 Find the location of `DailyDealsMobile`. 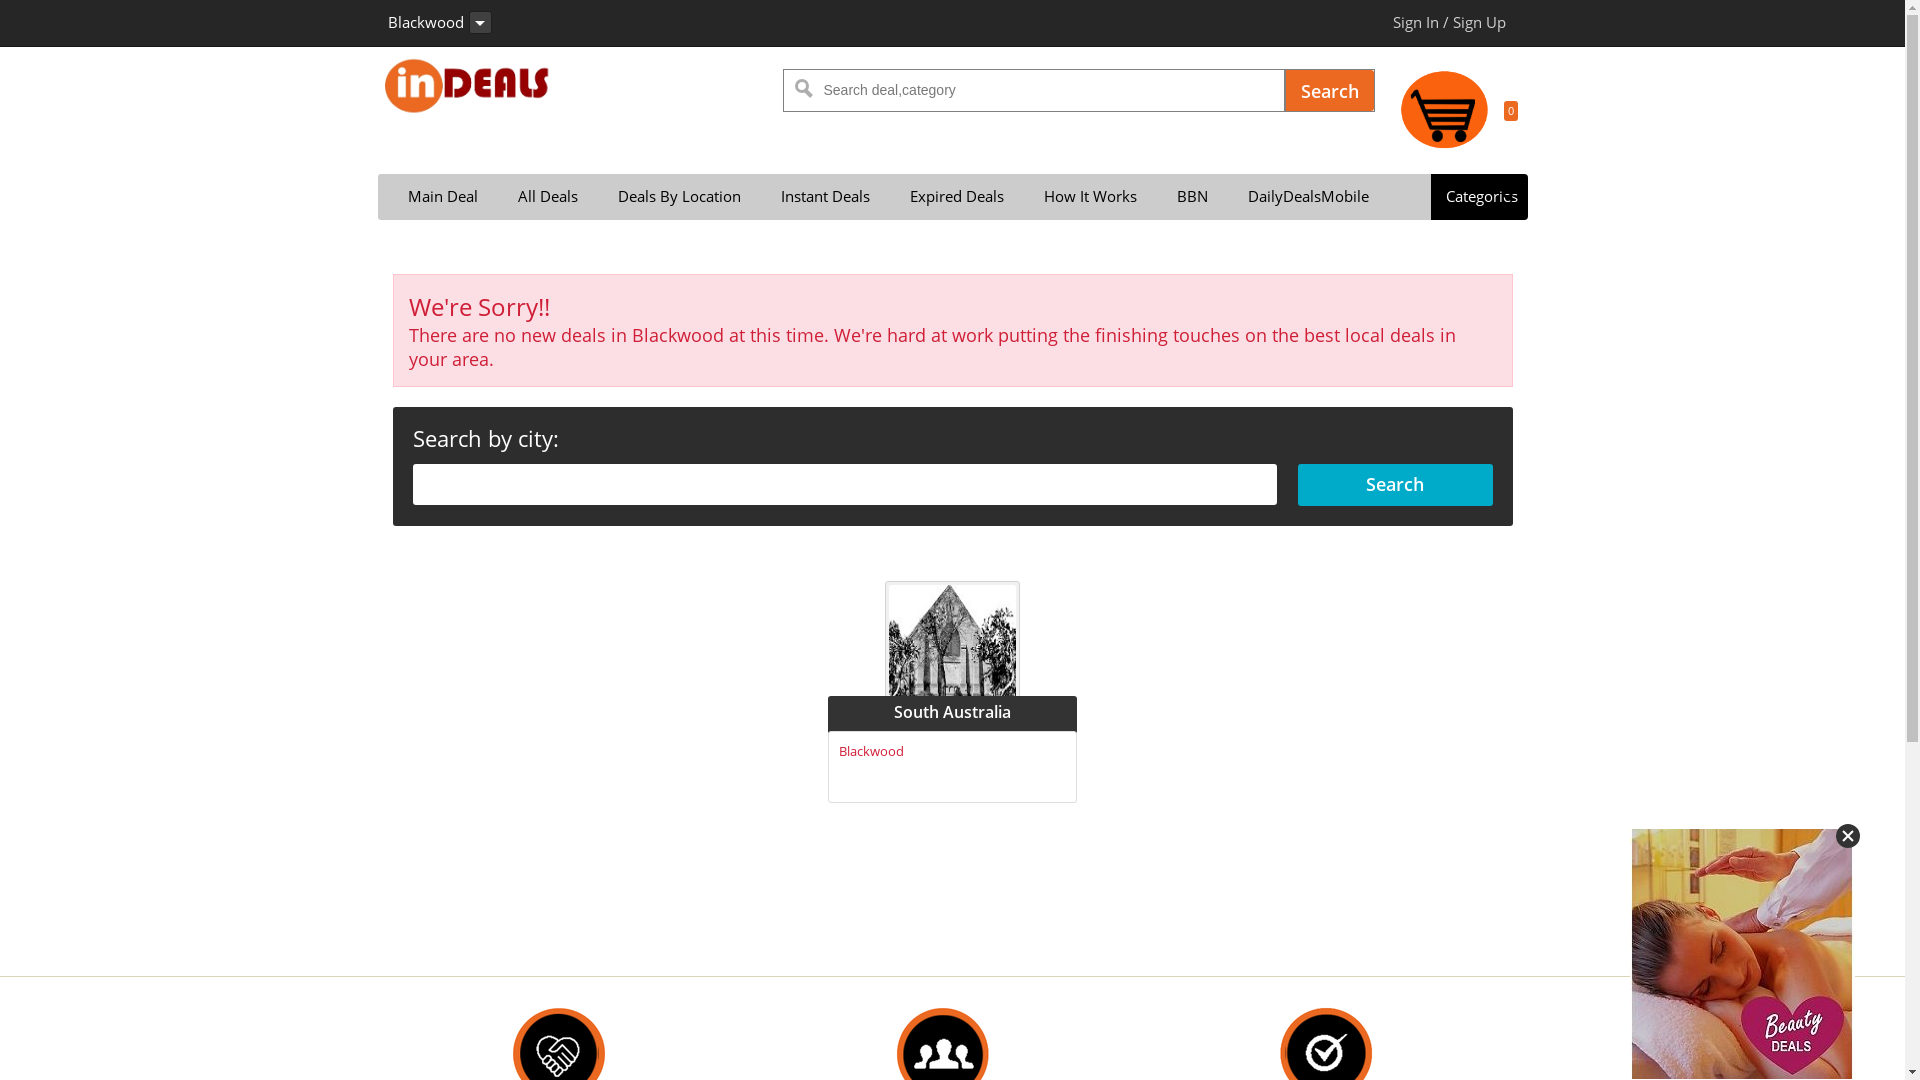

DailyDealsMobile is located at coordinates (1298, 197).